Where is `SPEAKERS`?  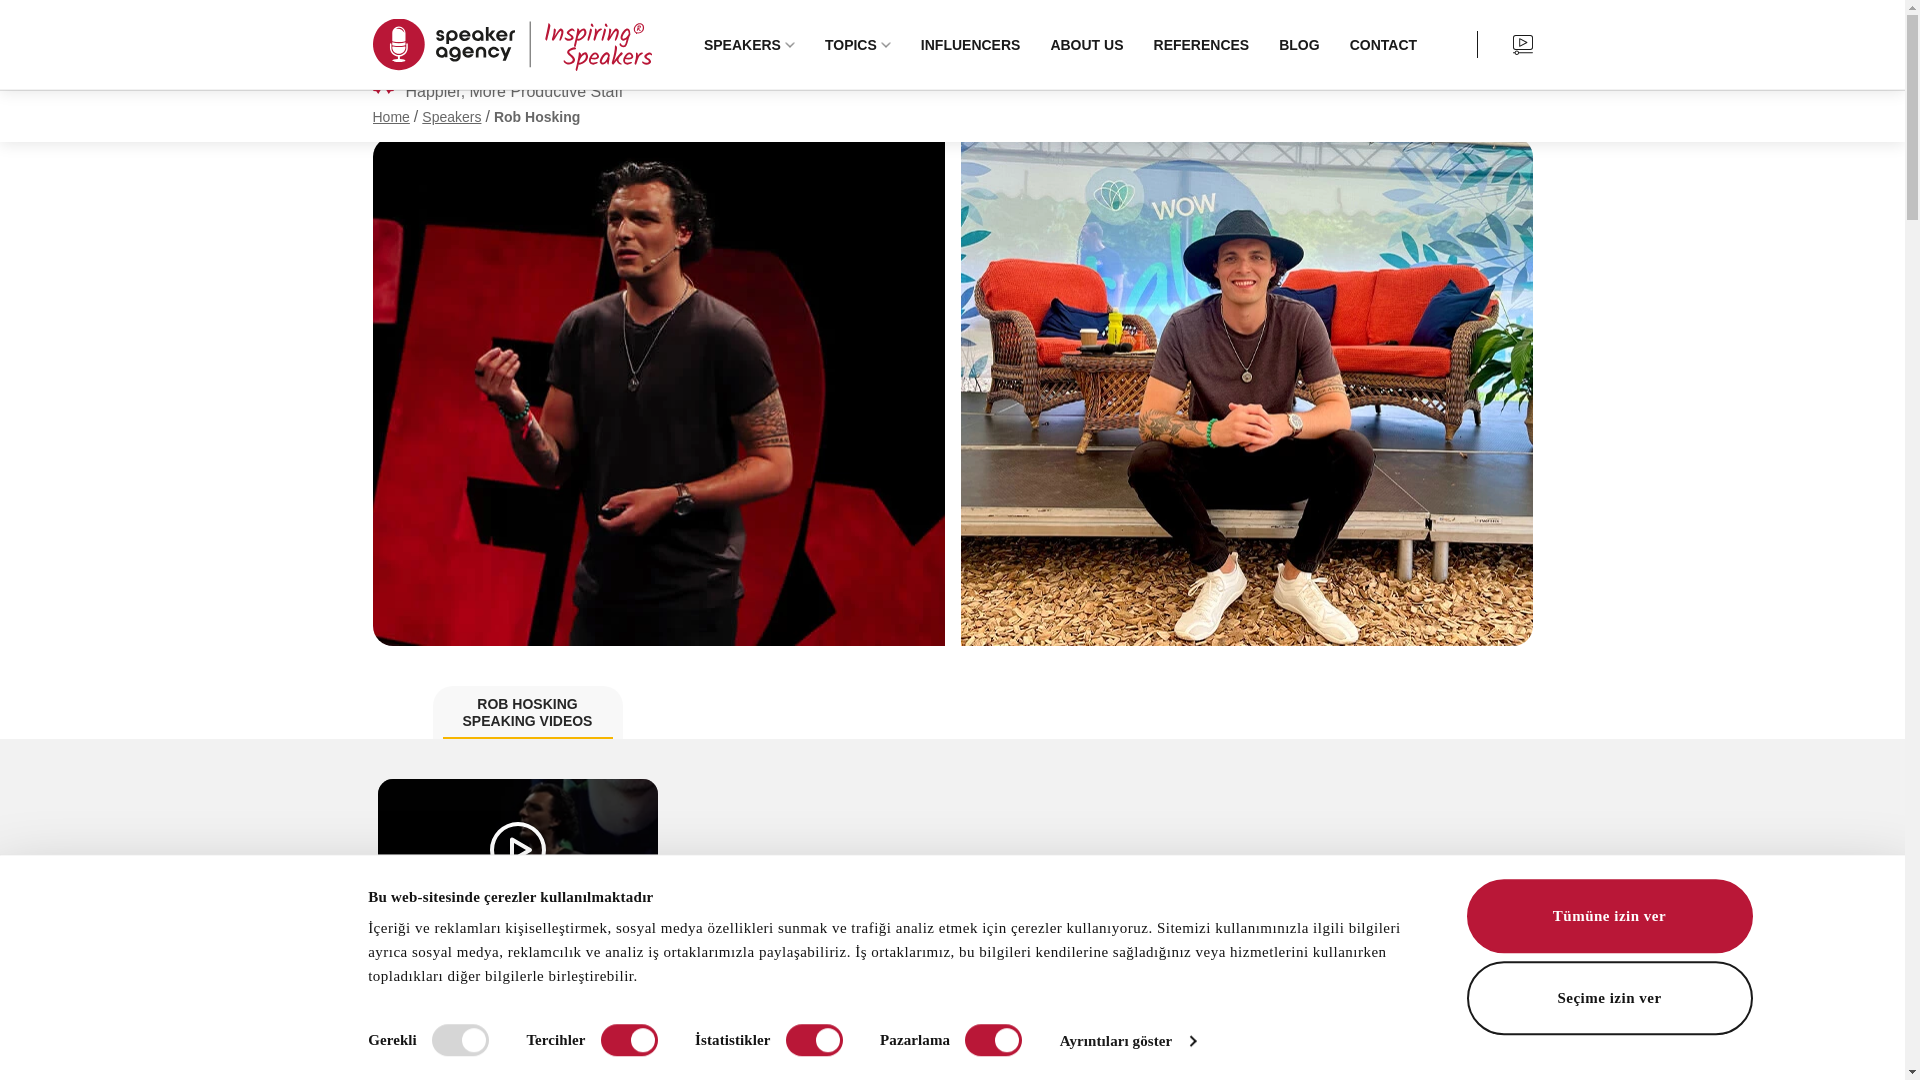
SPEAKERS is located at coordinates (748, 44).